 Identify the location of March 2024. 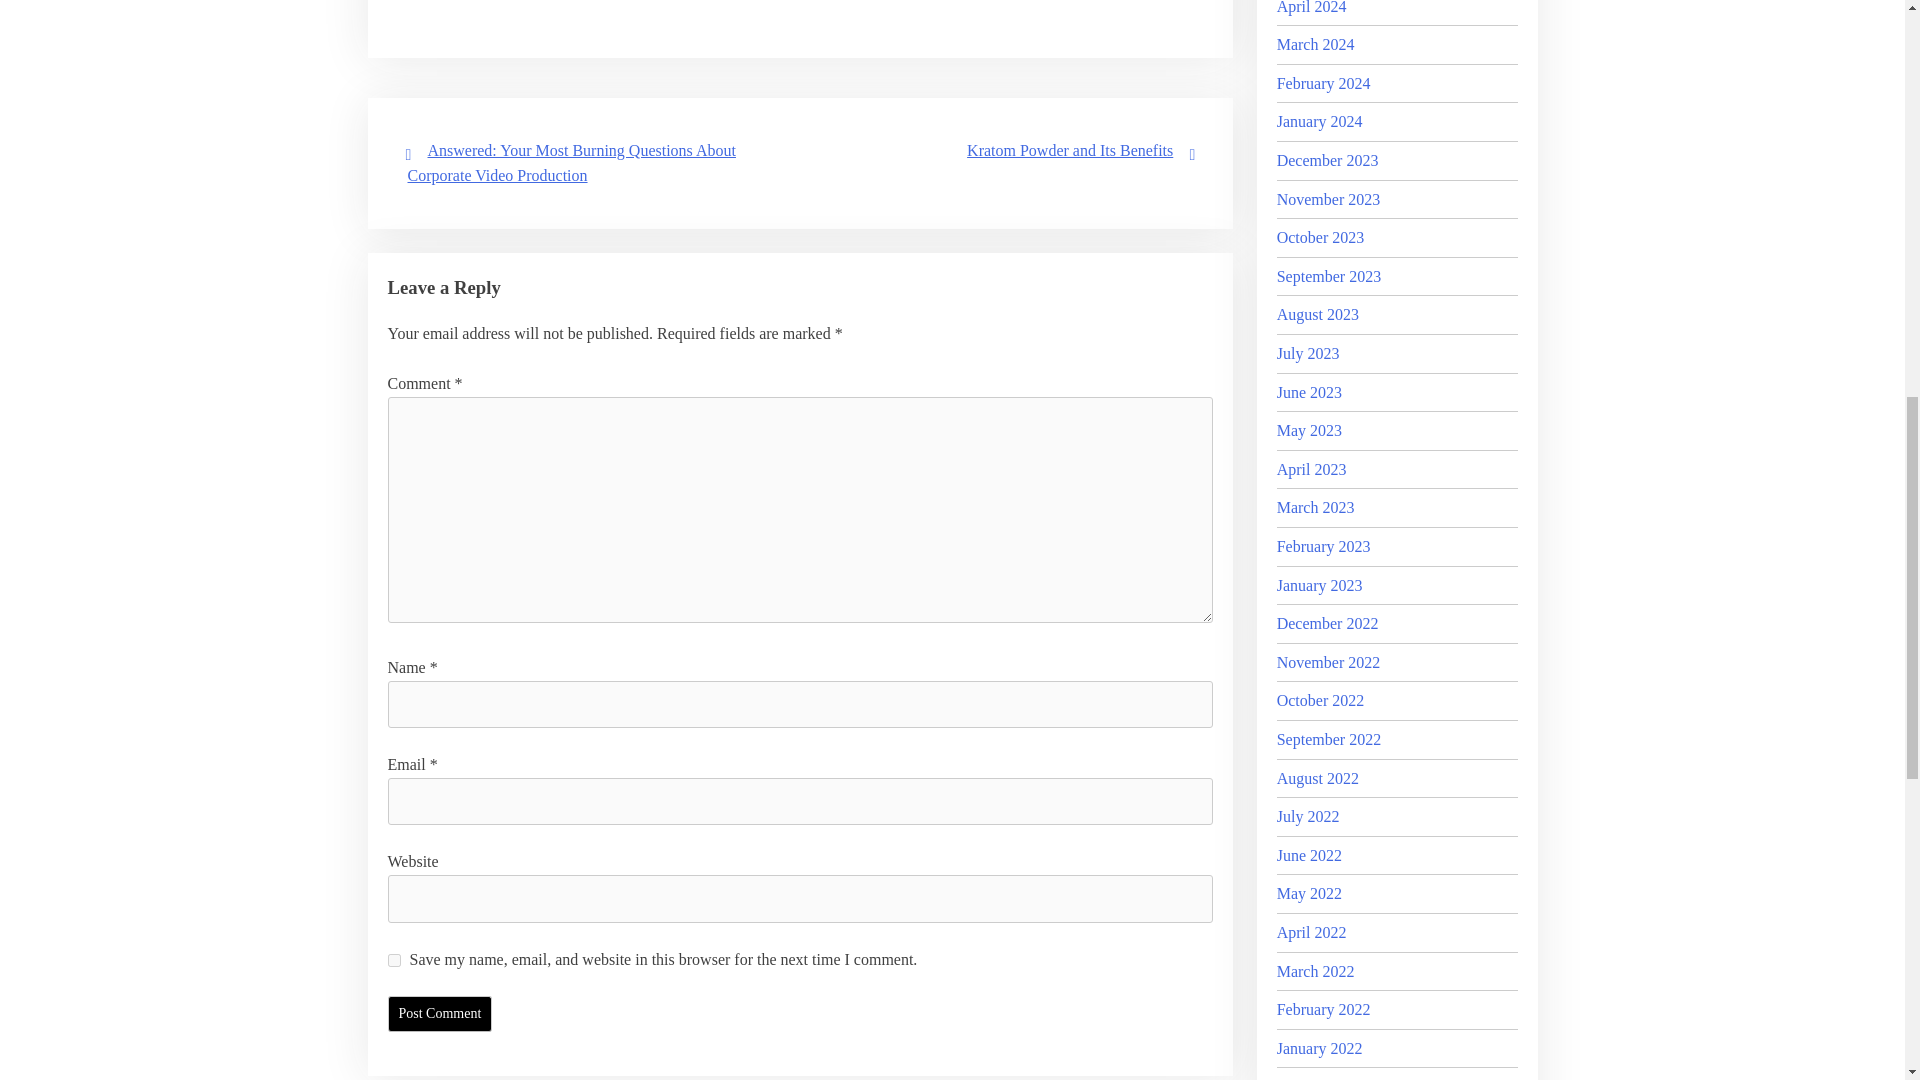
(1316, 44).